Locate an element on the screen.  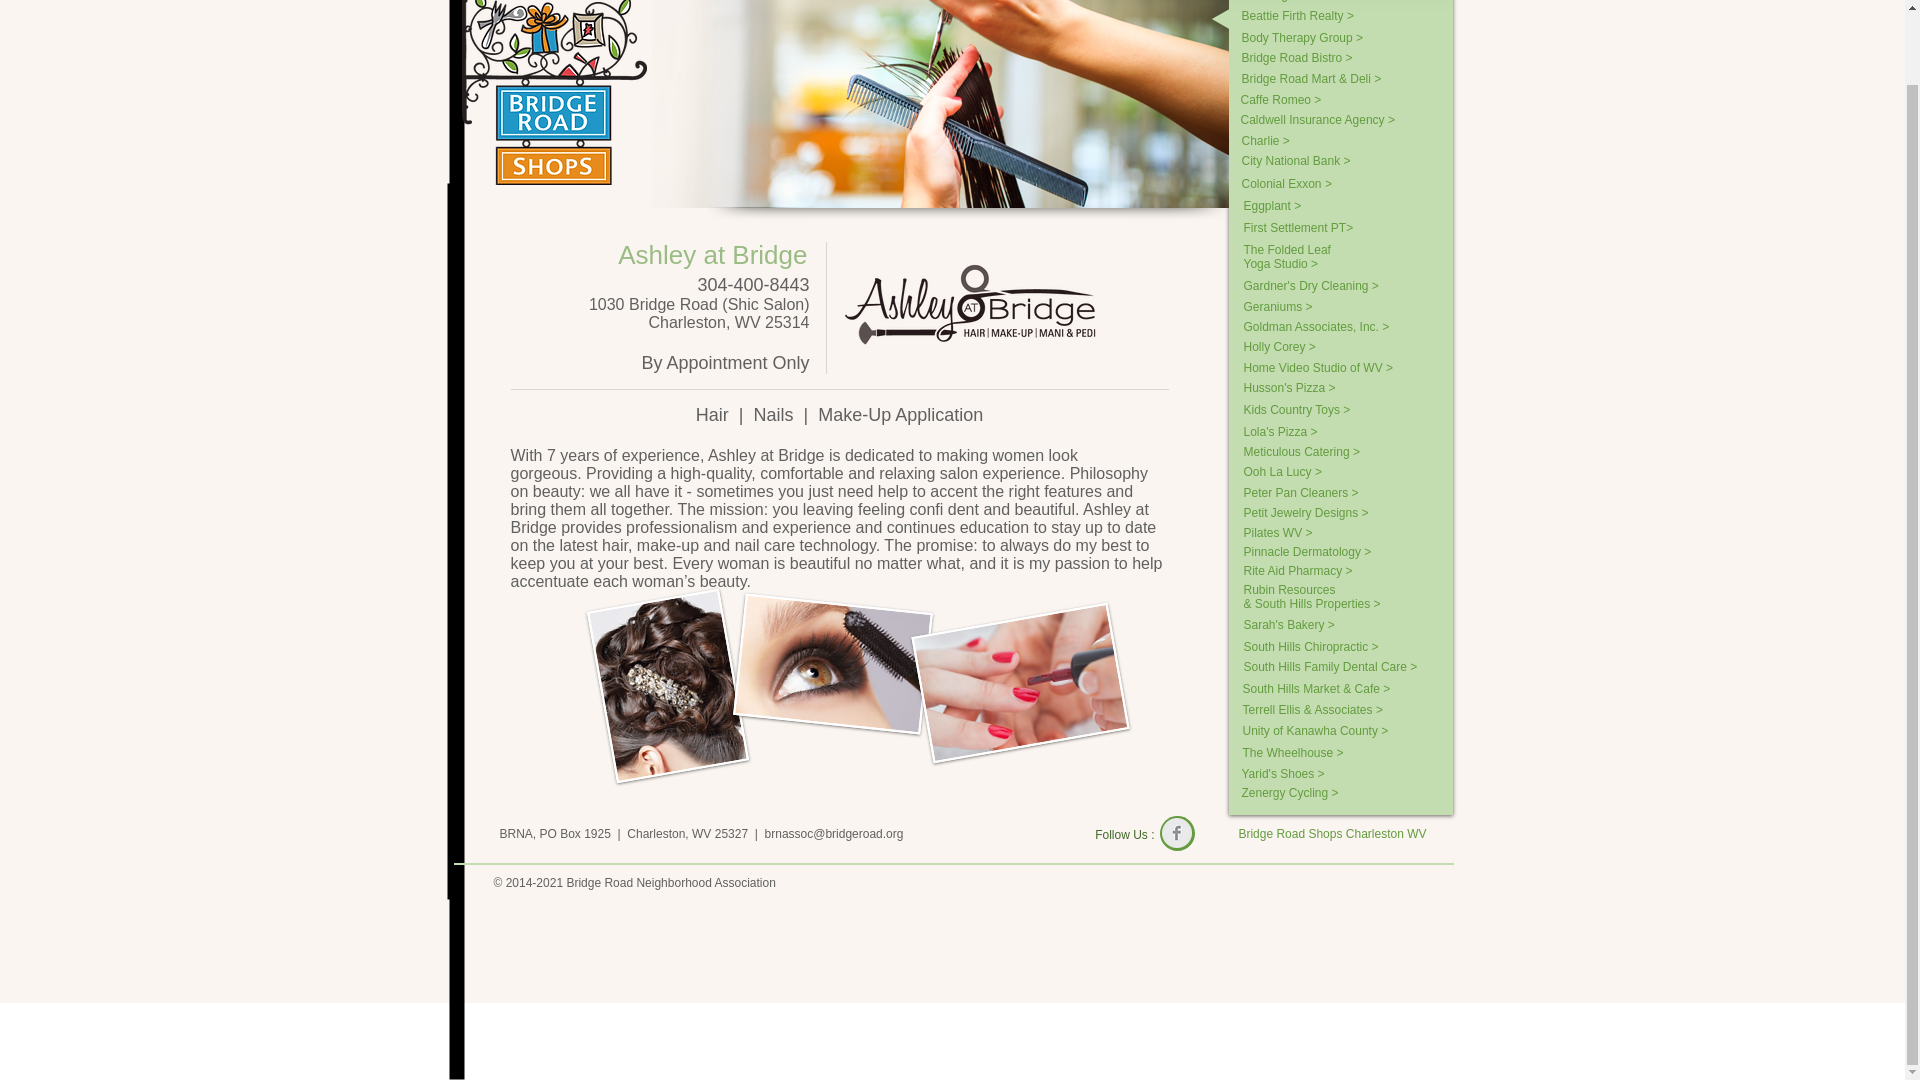
Ashley at Bridge is located at coordinates (712, 254).